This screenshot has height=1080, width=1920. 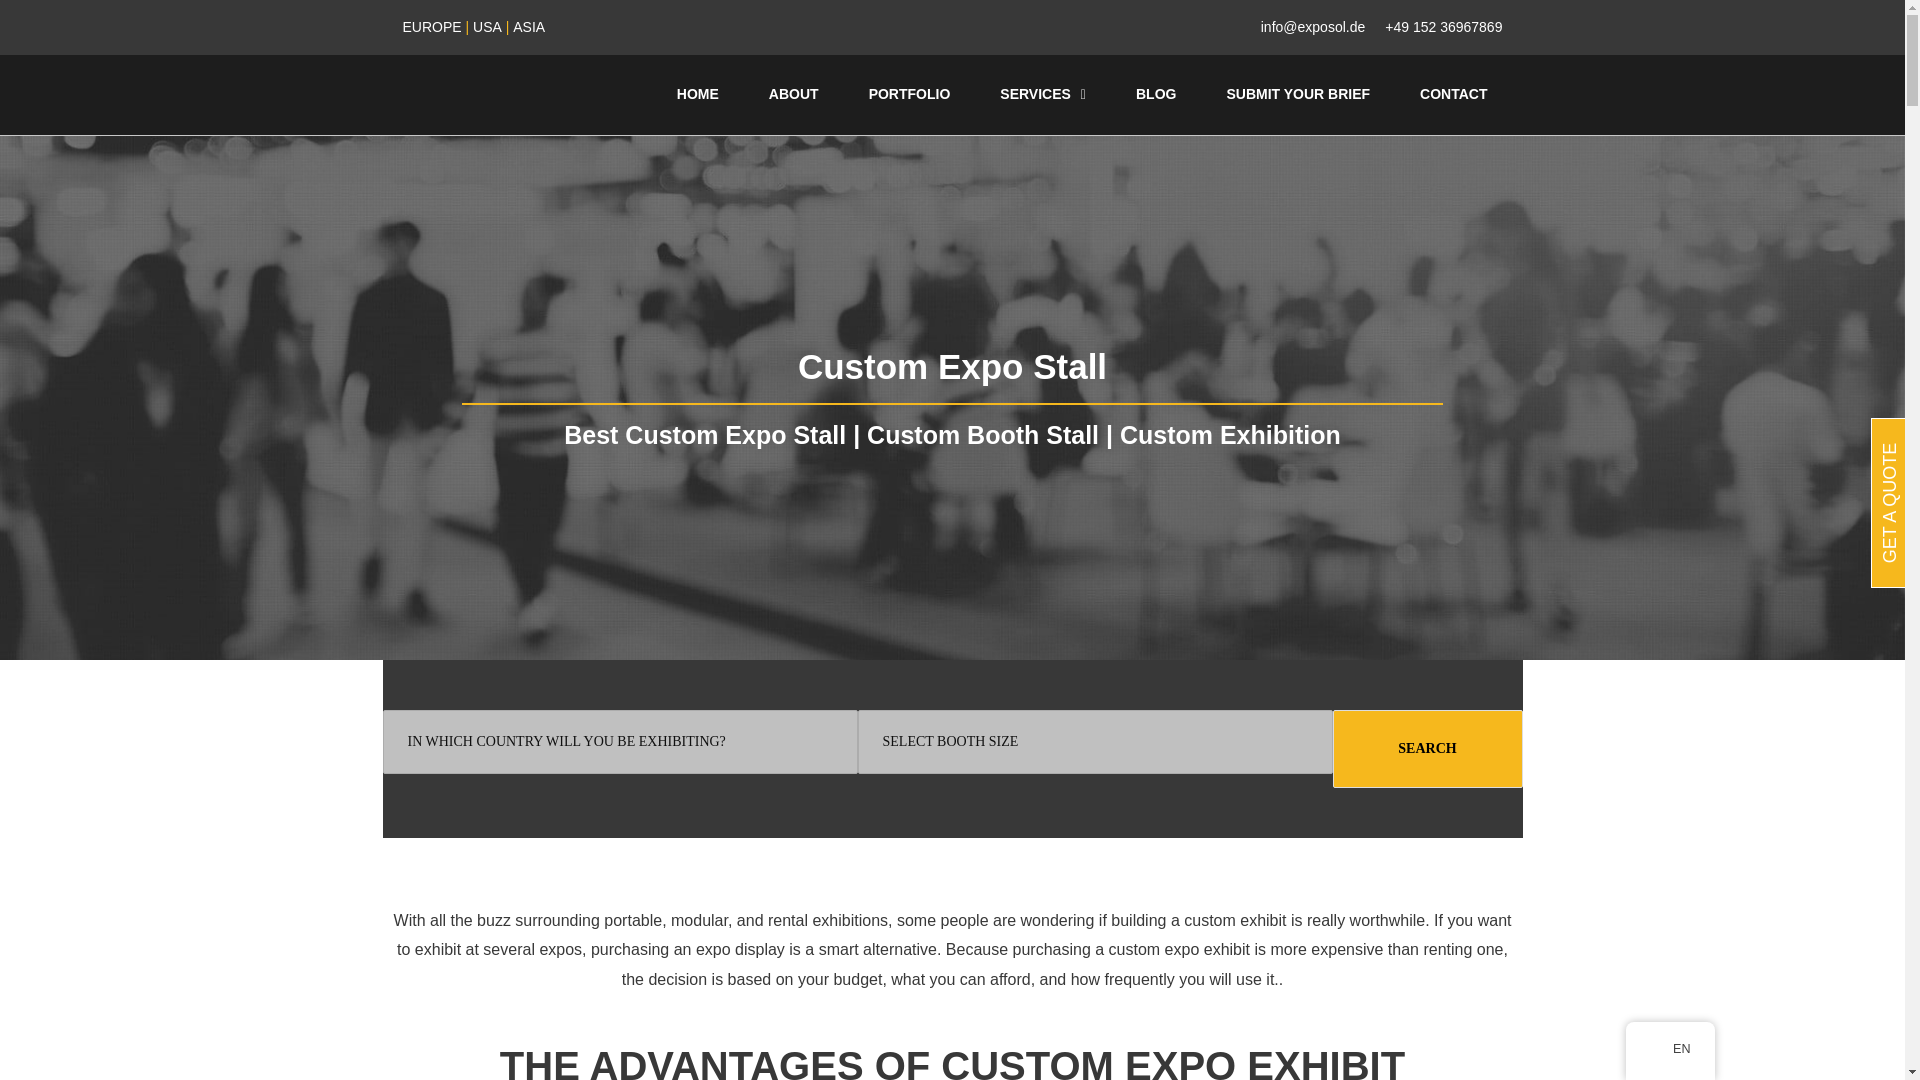 What do you see at coordinates (528, 26) in the screenshot?
I see `ASIA` at bounding box center [528, 26].